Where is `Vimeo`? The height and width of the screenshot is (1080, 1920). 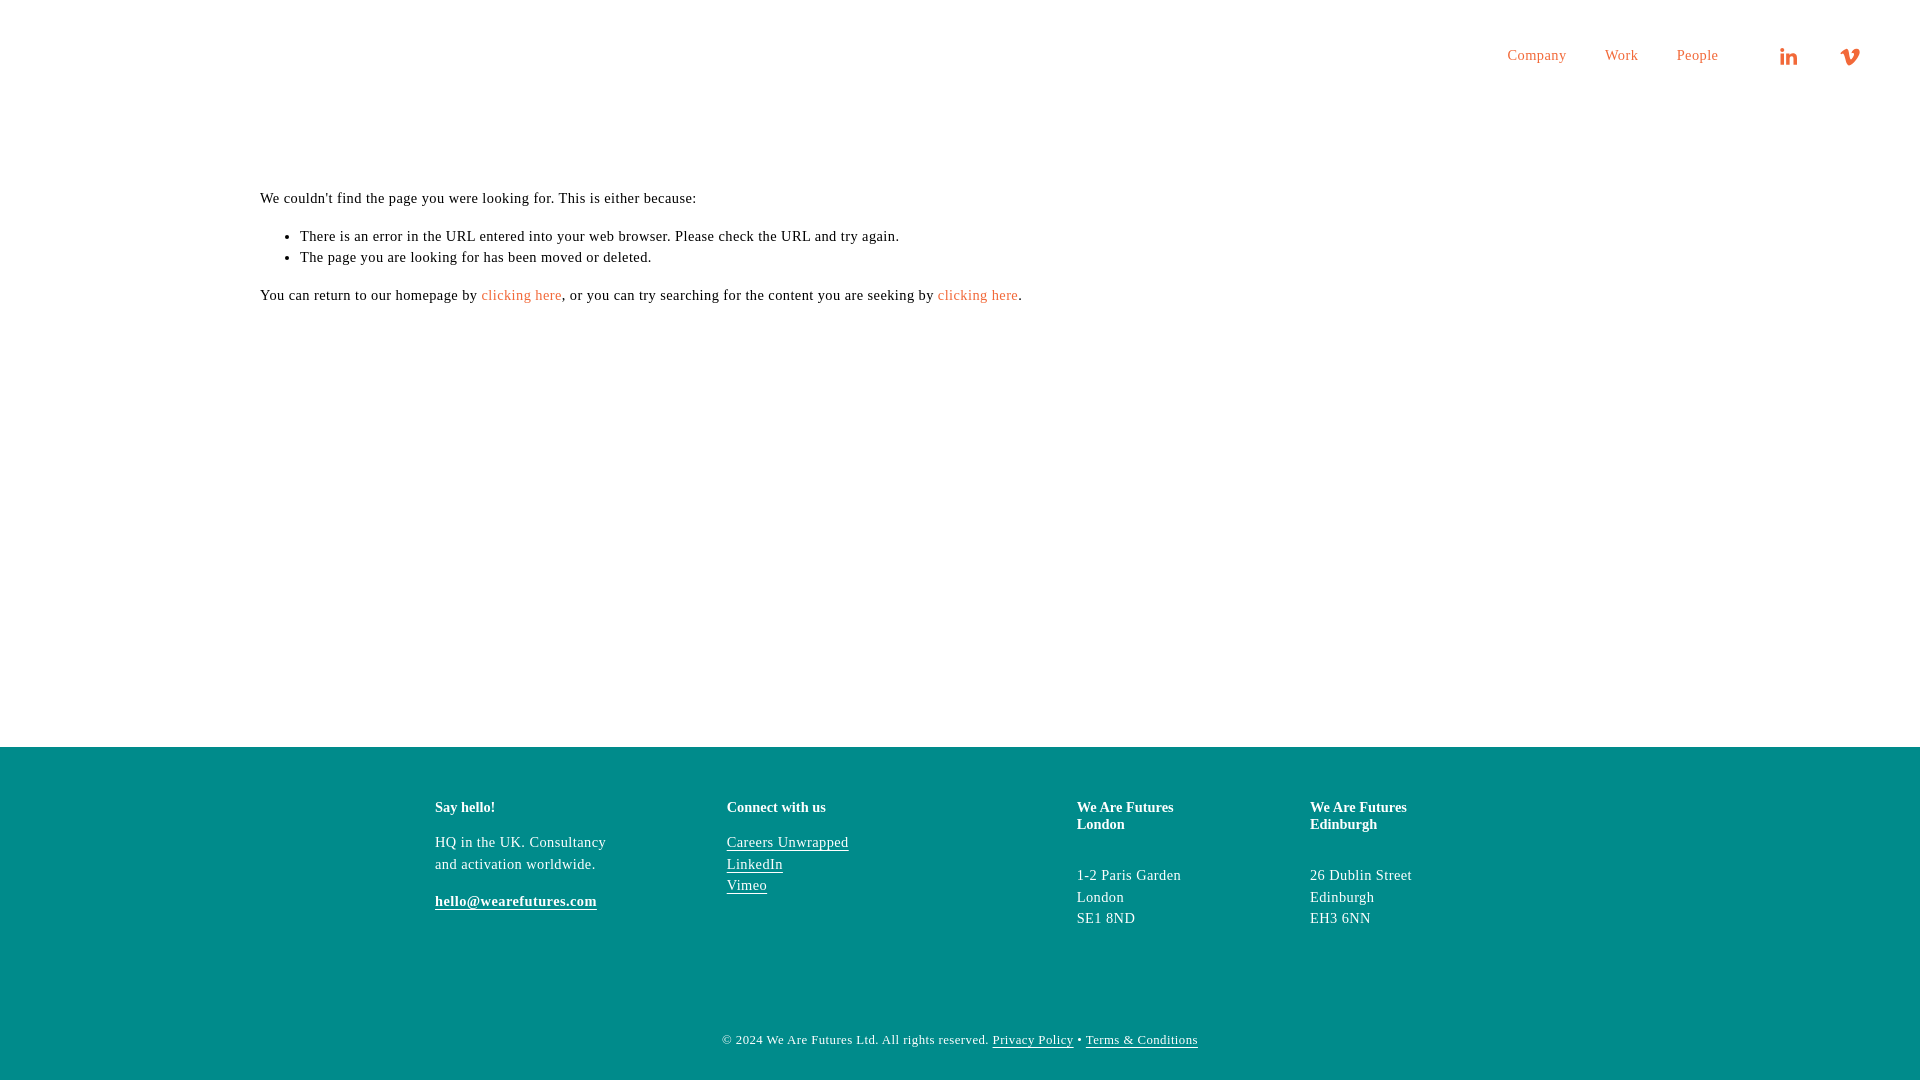
Vimeo is located at coordinates (746, 886).